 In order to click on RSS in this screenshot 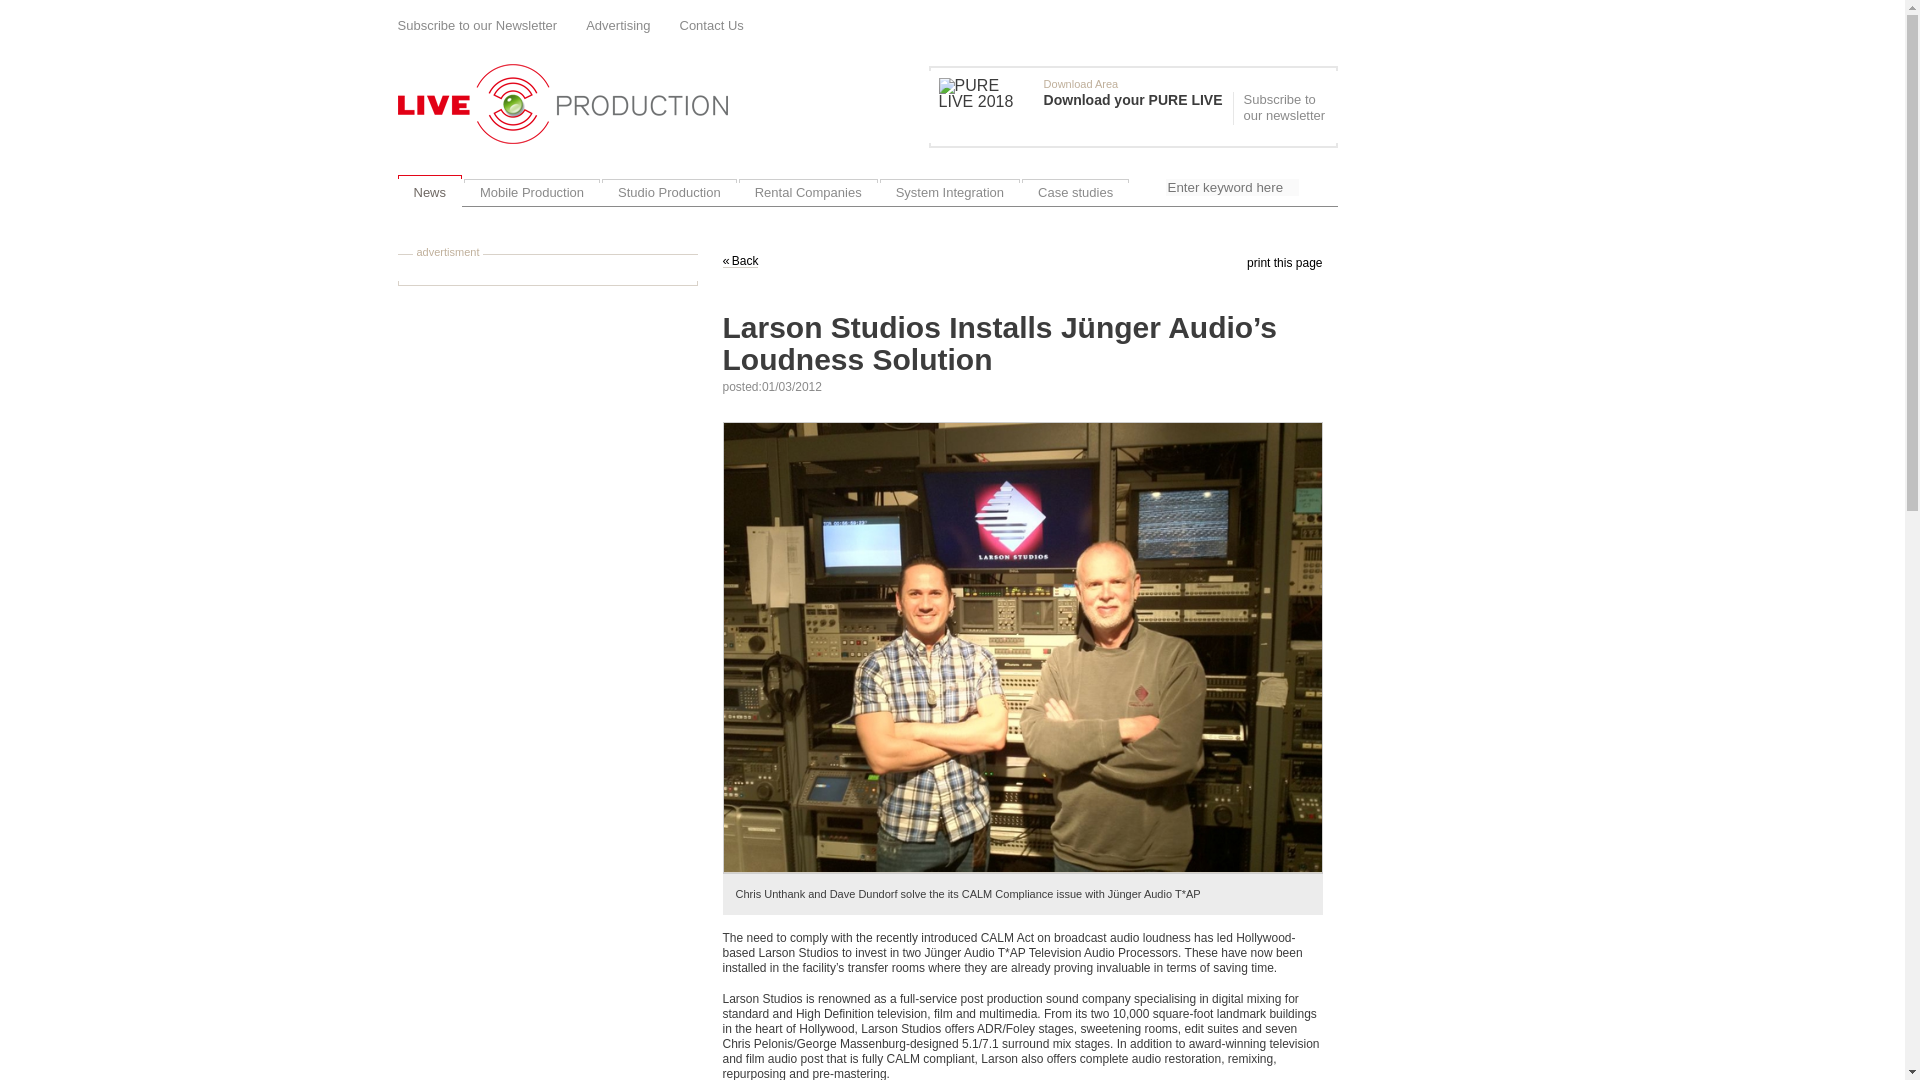, I will do `click(1330, 24)`.